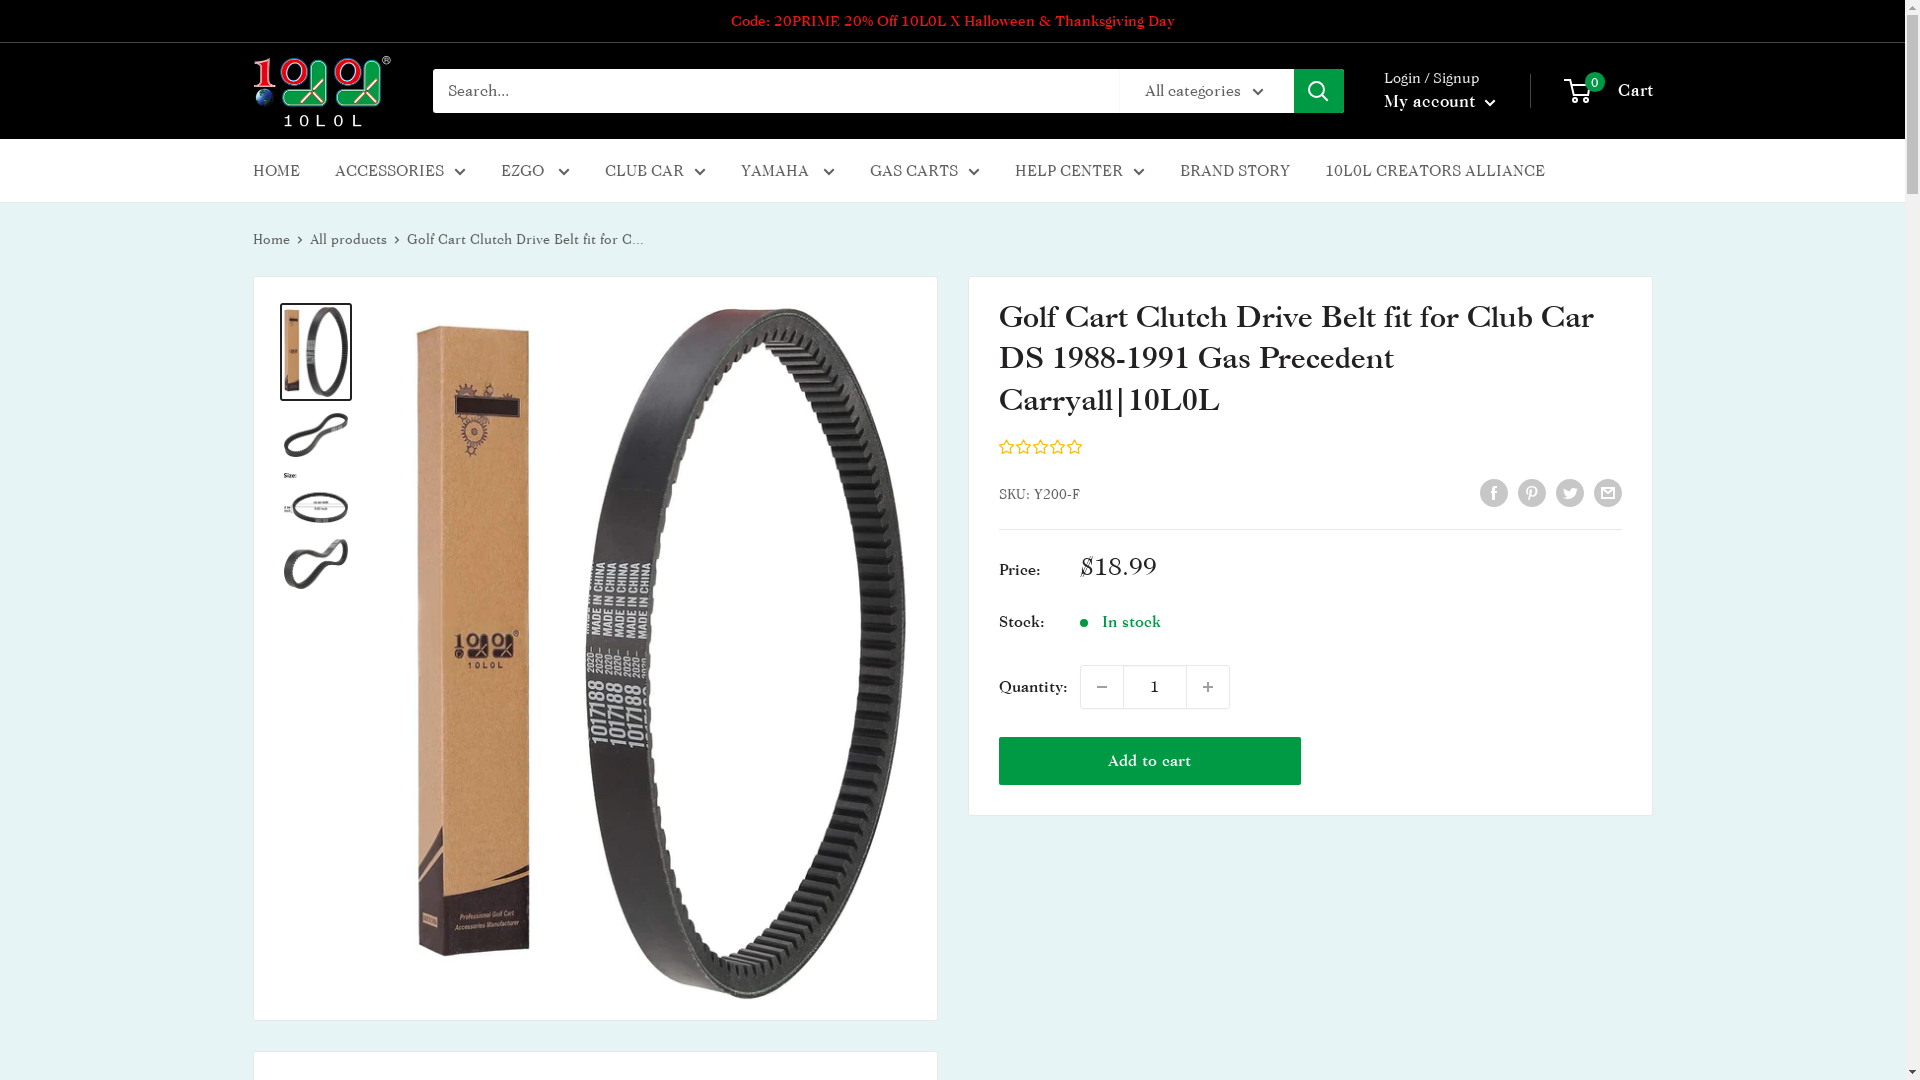 This screenshot has width=1920, height=1080. Describe the element at coordinates (1610, 91) in the screenshot. I see `0
Cart` at that location.